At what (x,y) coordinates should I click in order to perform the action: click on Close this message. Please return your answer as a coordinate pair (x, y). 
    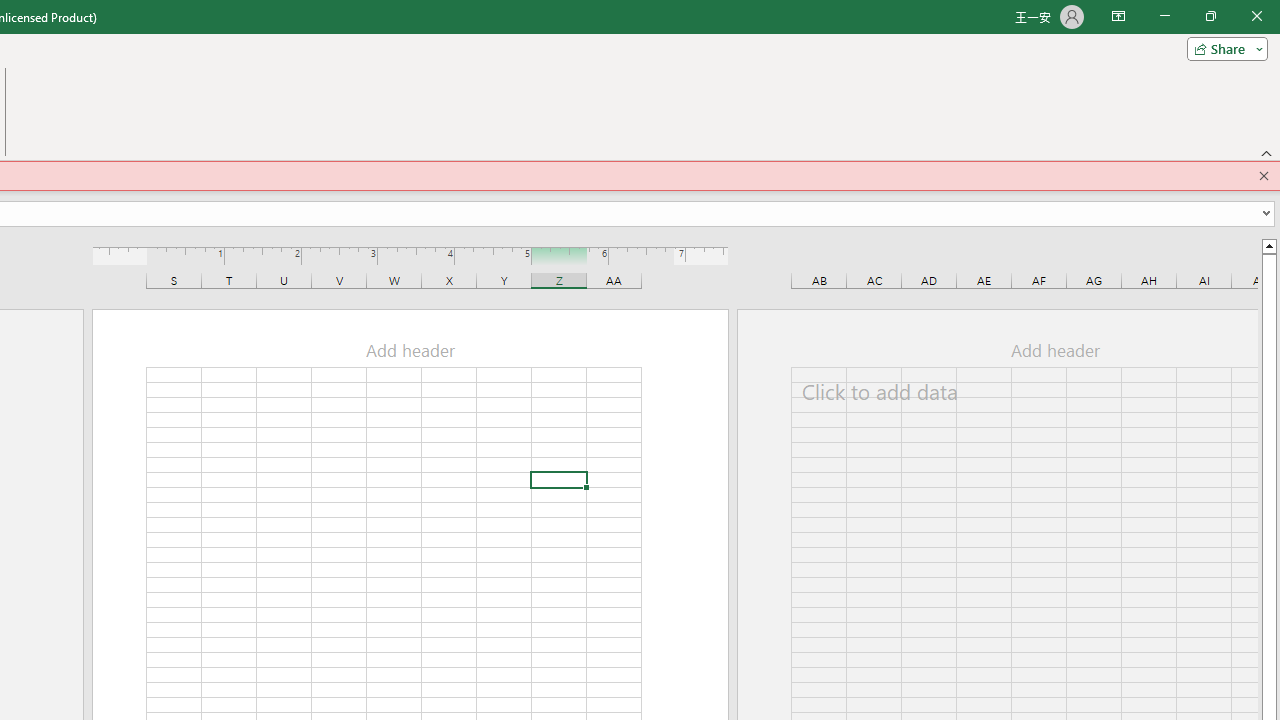
    Looking at the image, I should click on (1264, 176).